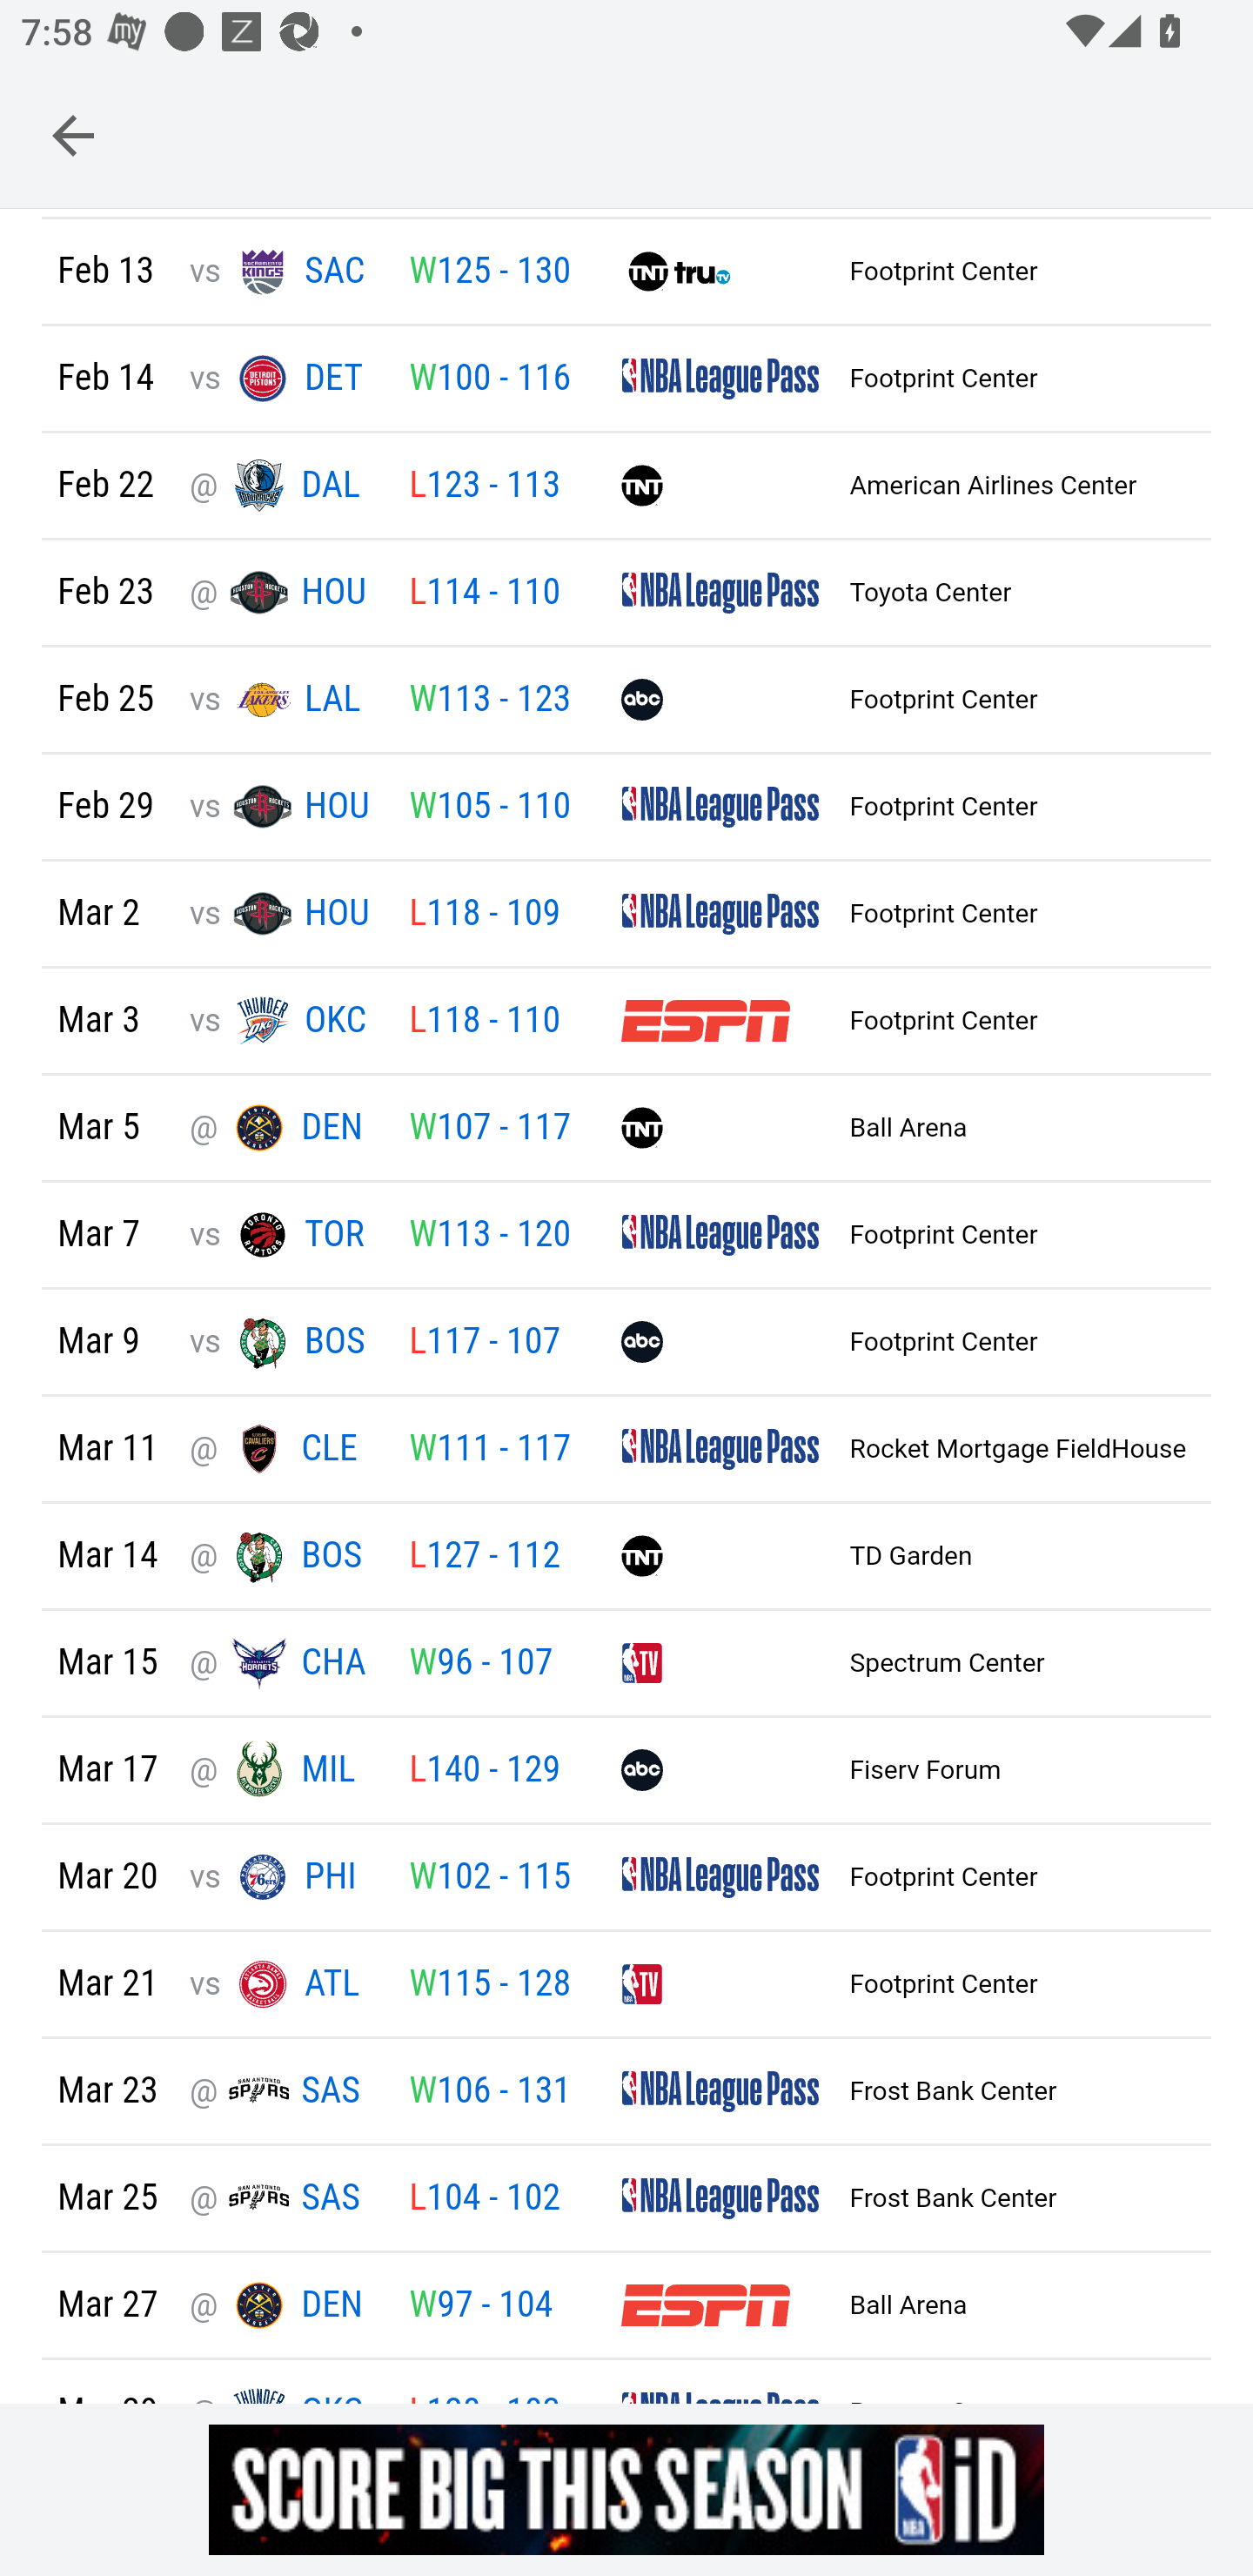 The height and width of the screenshot is (2576, 1253). What do you see at coordinates (283, 594) in the screenshot?
I see `@ HOU Logo HOU @ HOU Logo HOU` at bounding box center [283, 594].